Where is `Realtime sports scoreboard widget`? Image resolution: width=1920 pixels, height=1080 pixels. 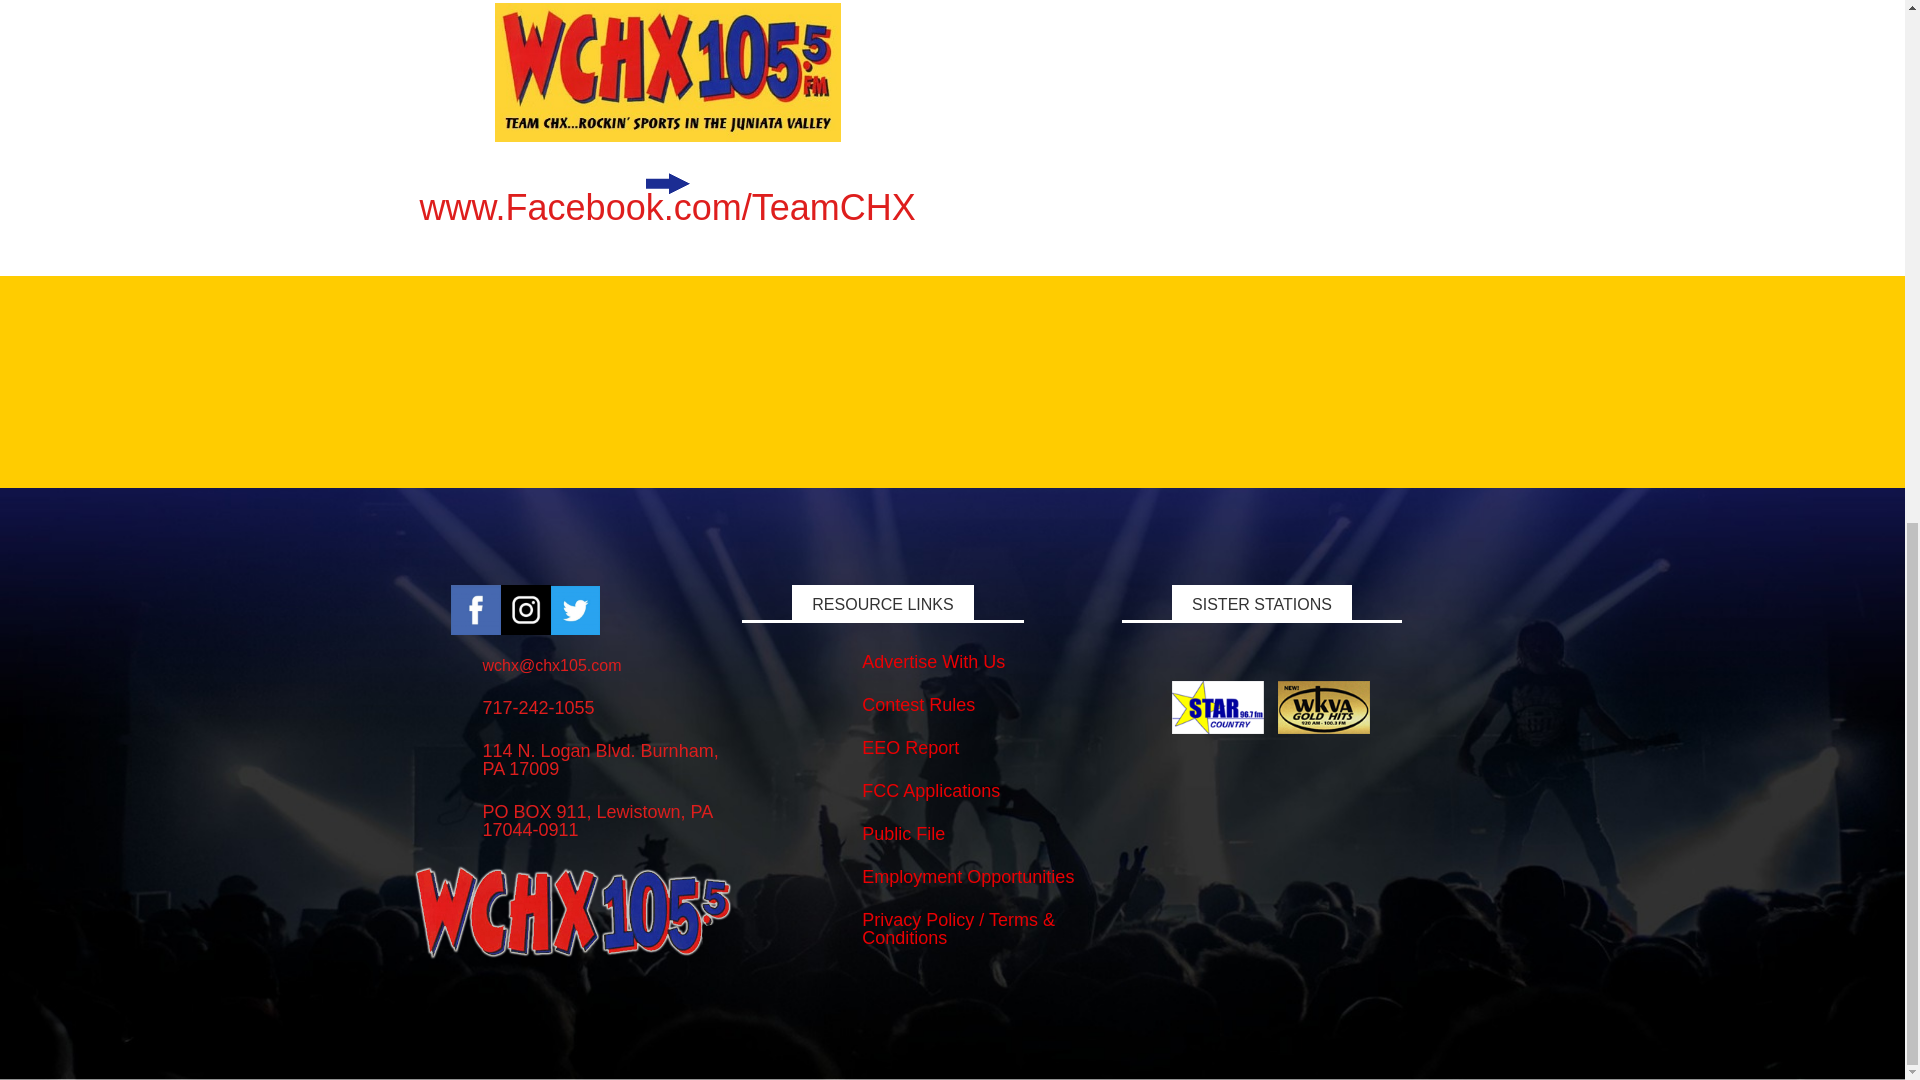
Realtime sports scoreboard widget is located at coordinates (952, 378).